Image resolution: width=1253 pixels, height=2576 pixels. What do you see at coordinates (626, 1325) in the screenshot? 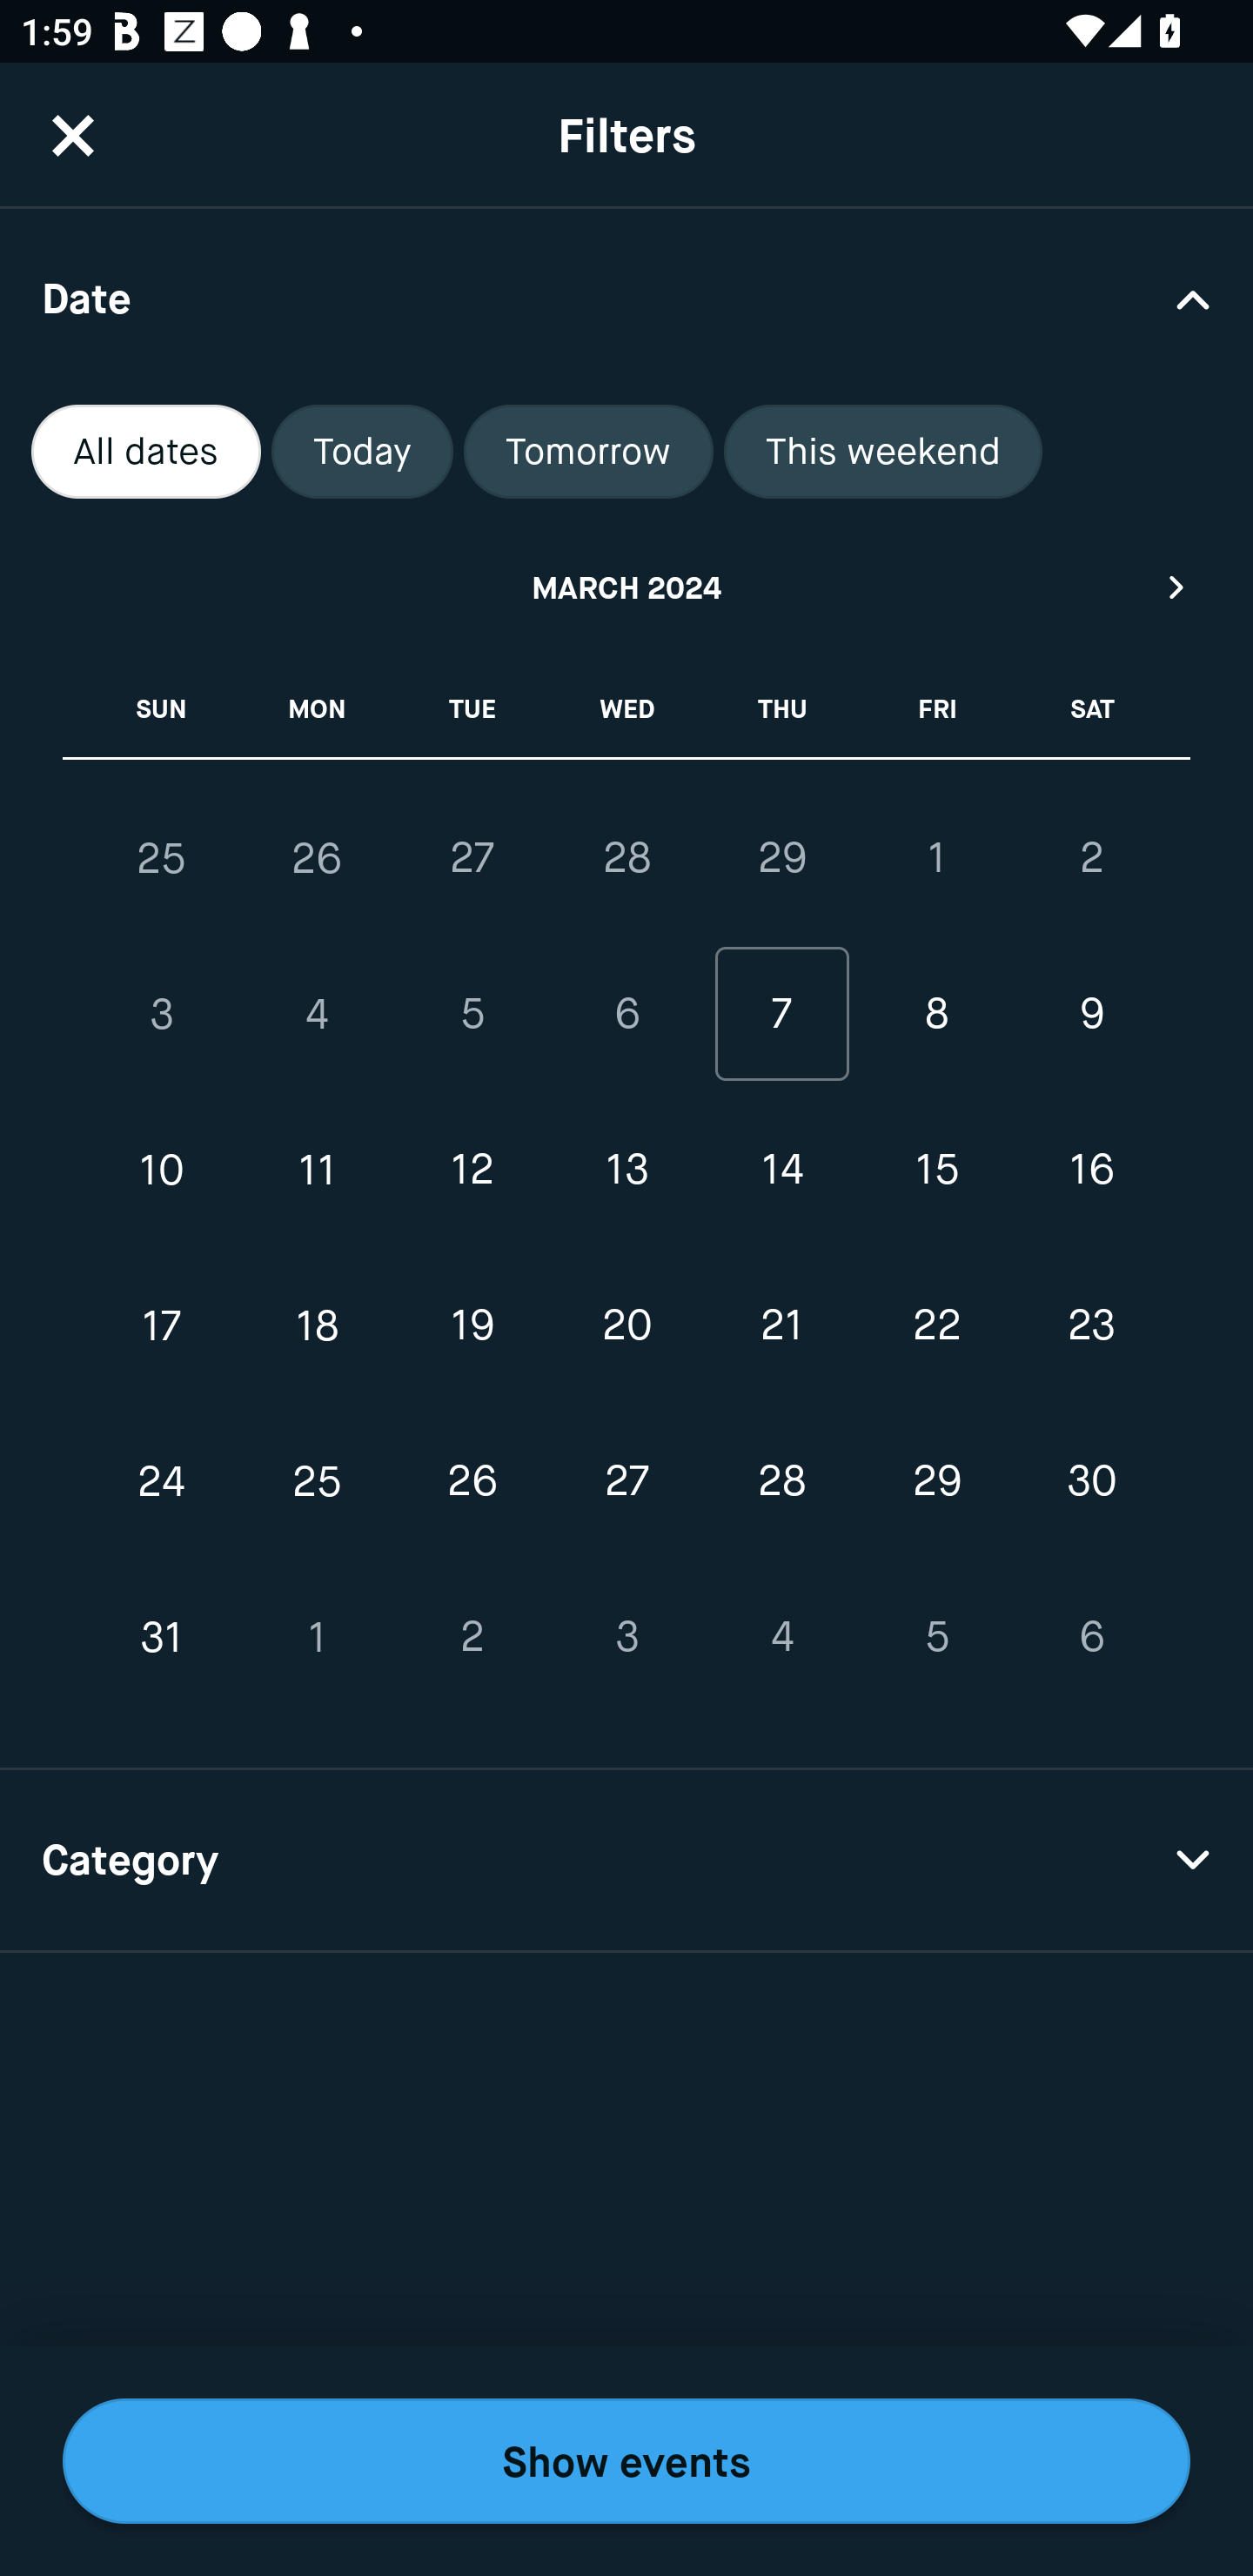
I see `20` at bounding box center [626, 1325].